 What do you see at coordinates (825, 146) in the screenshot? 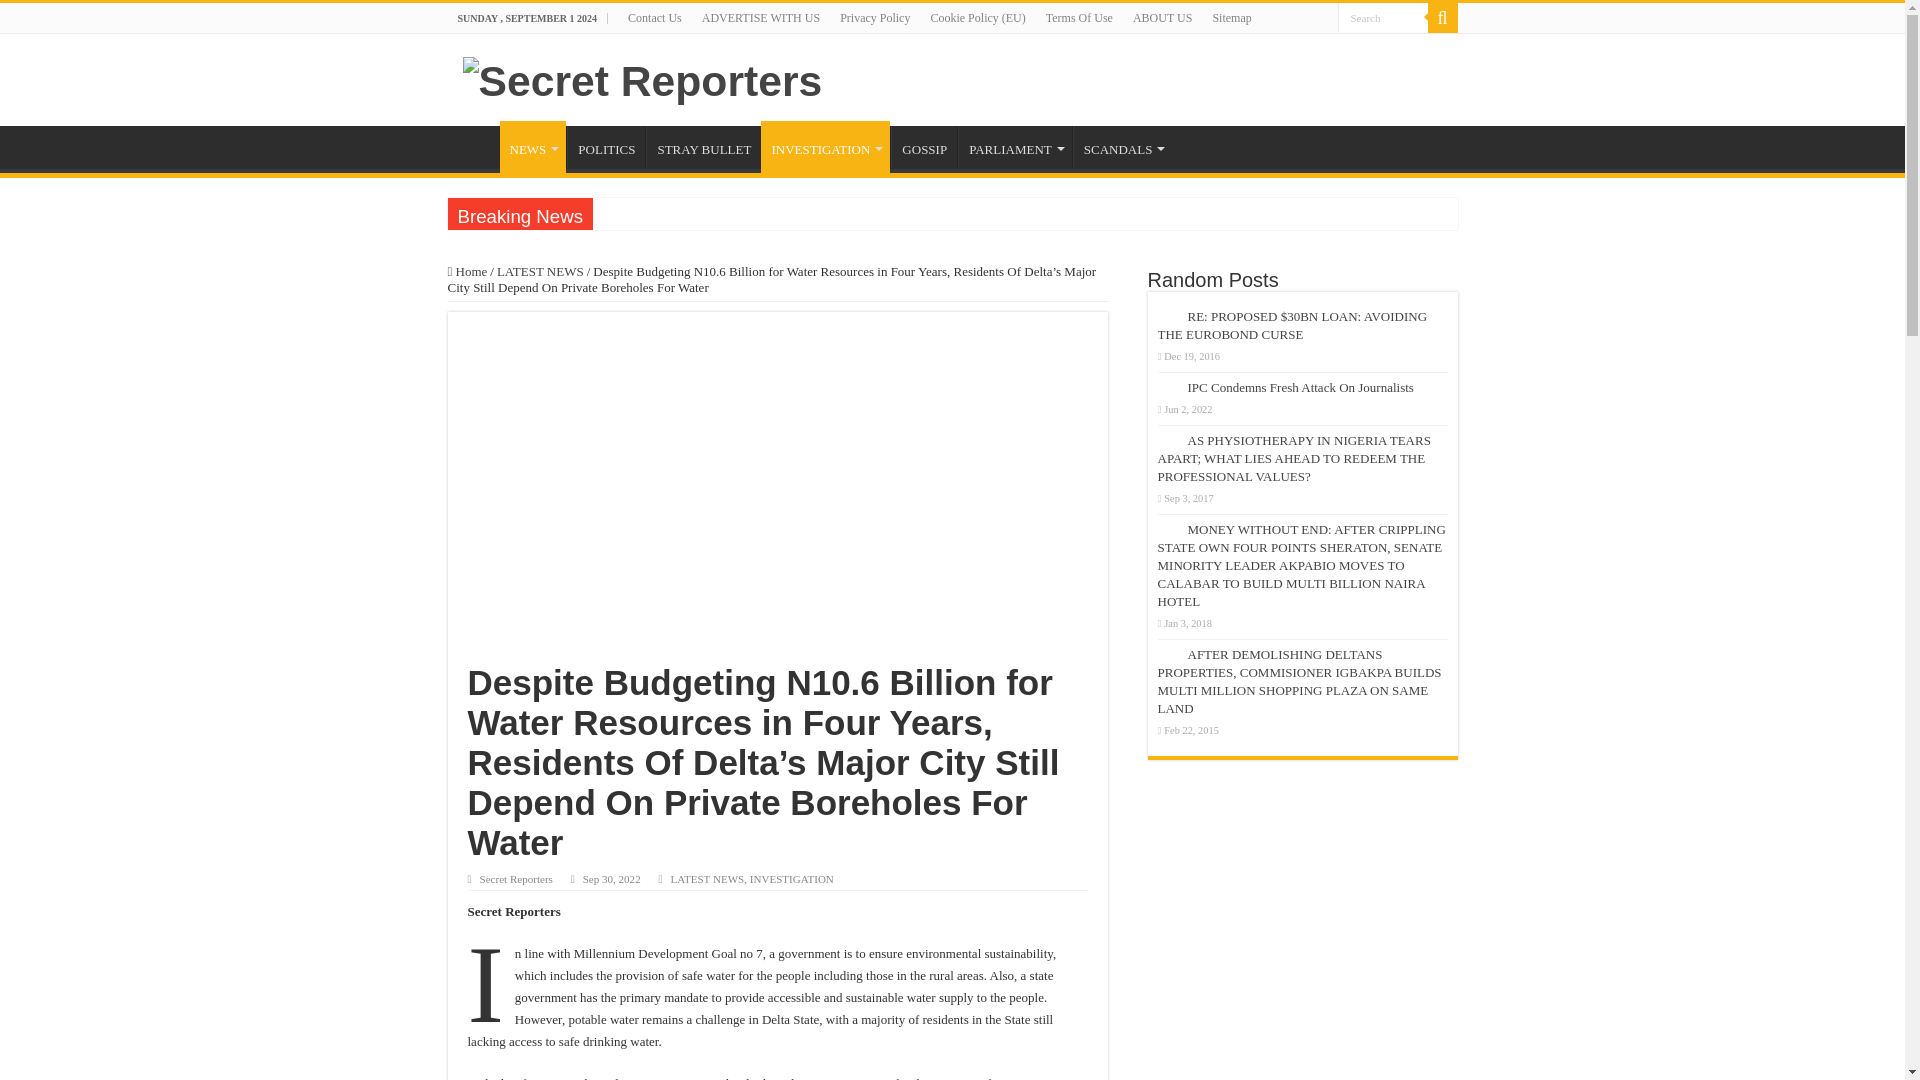
I see `INVESTIGATION` at bounding box center [825, 146].